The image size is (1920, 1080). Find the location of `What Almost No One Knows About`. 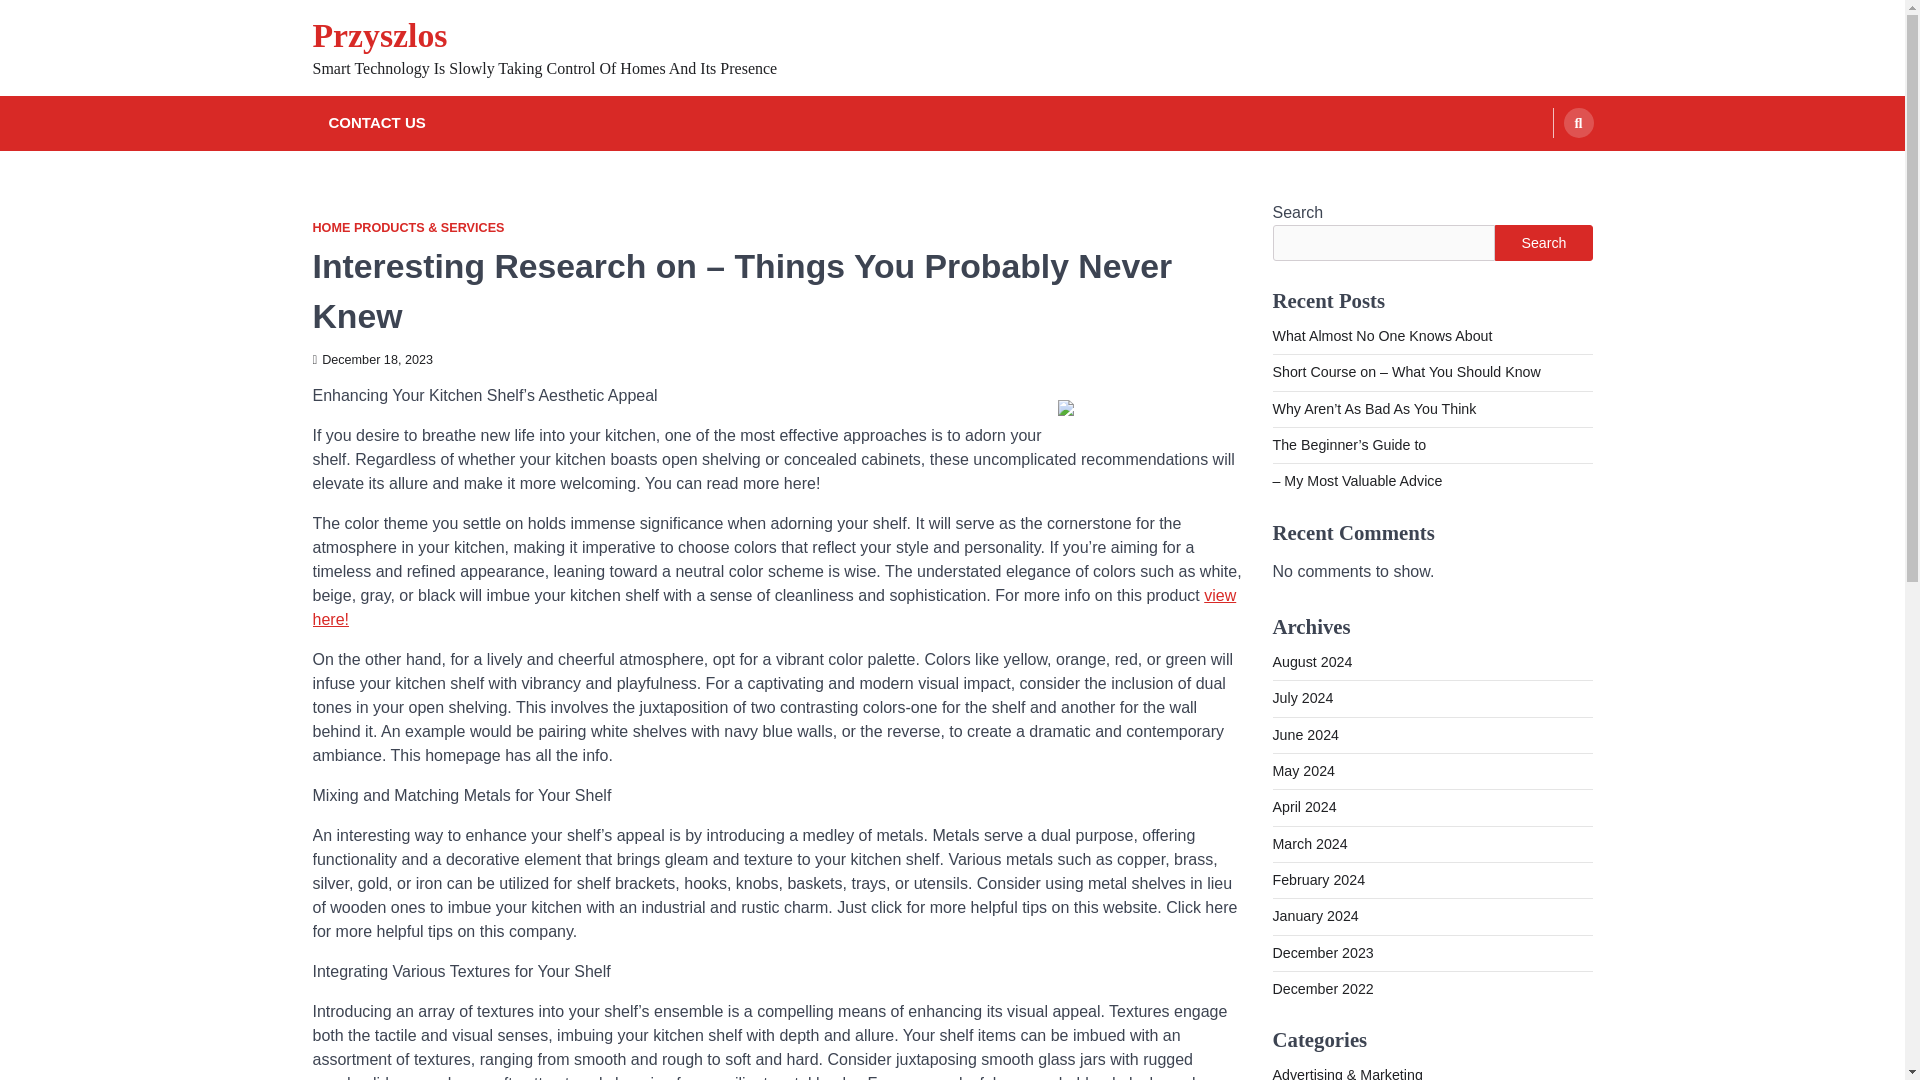

What Almost No One Knows About is located at coordinates (1381, 336).